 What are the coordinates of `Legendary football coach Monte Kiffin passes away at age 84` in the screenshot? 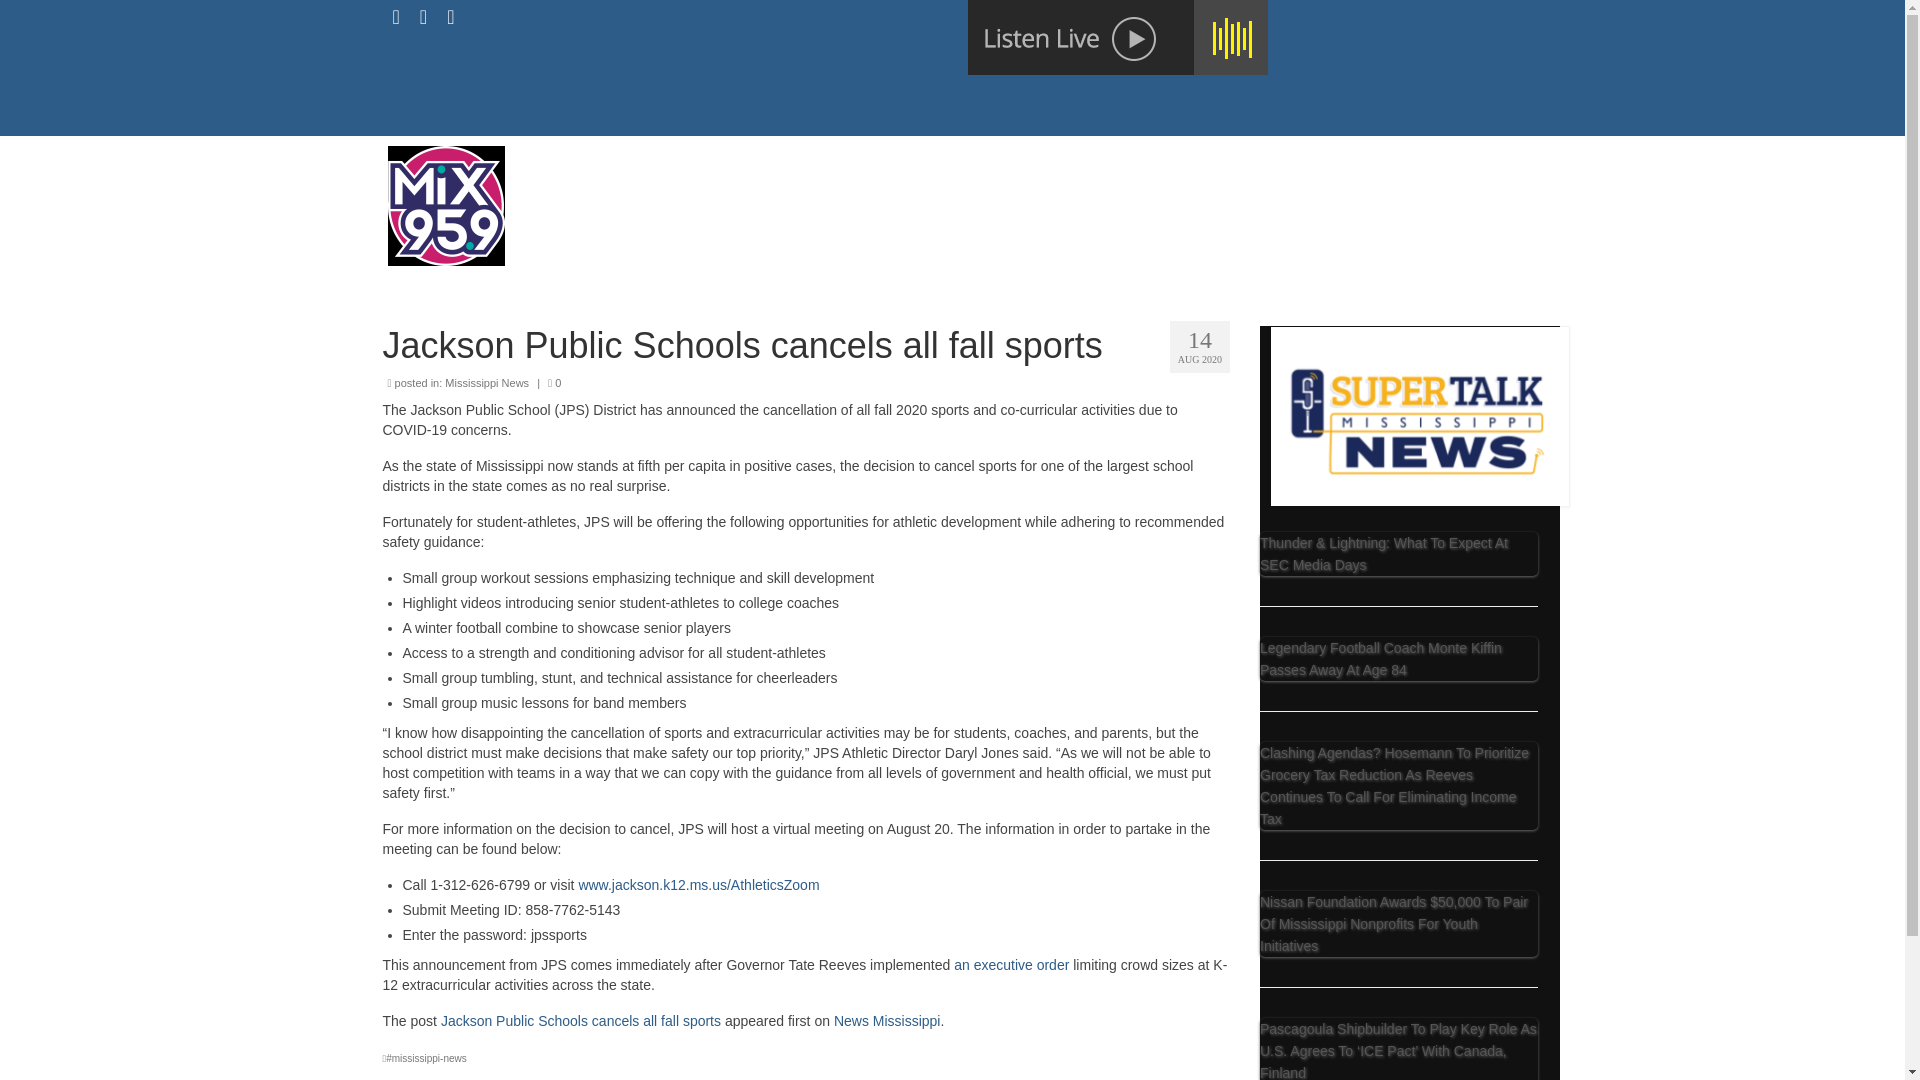 It's located at (1398, 659).